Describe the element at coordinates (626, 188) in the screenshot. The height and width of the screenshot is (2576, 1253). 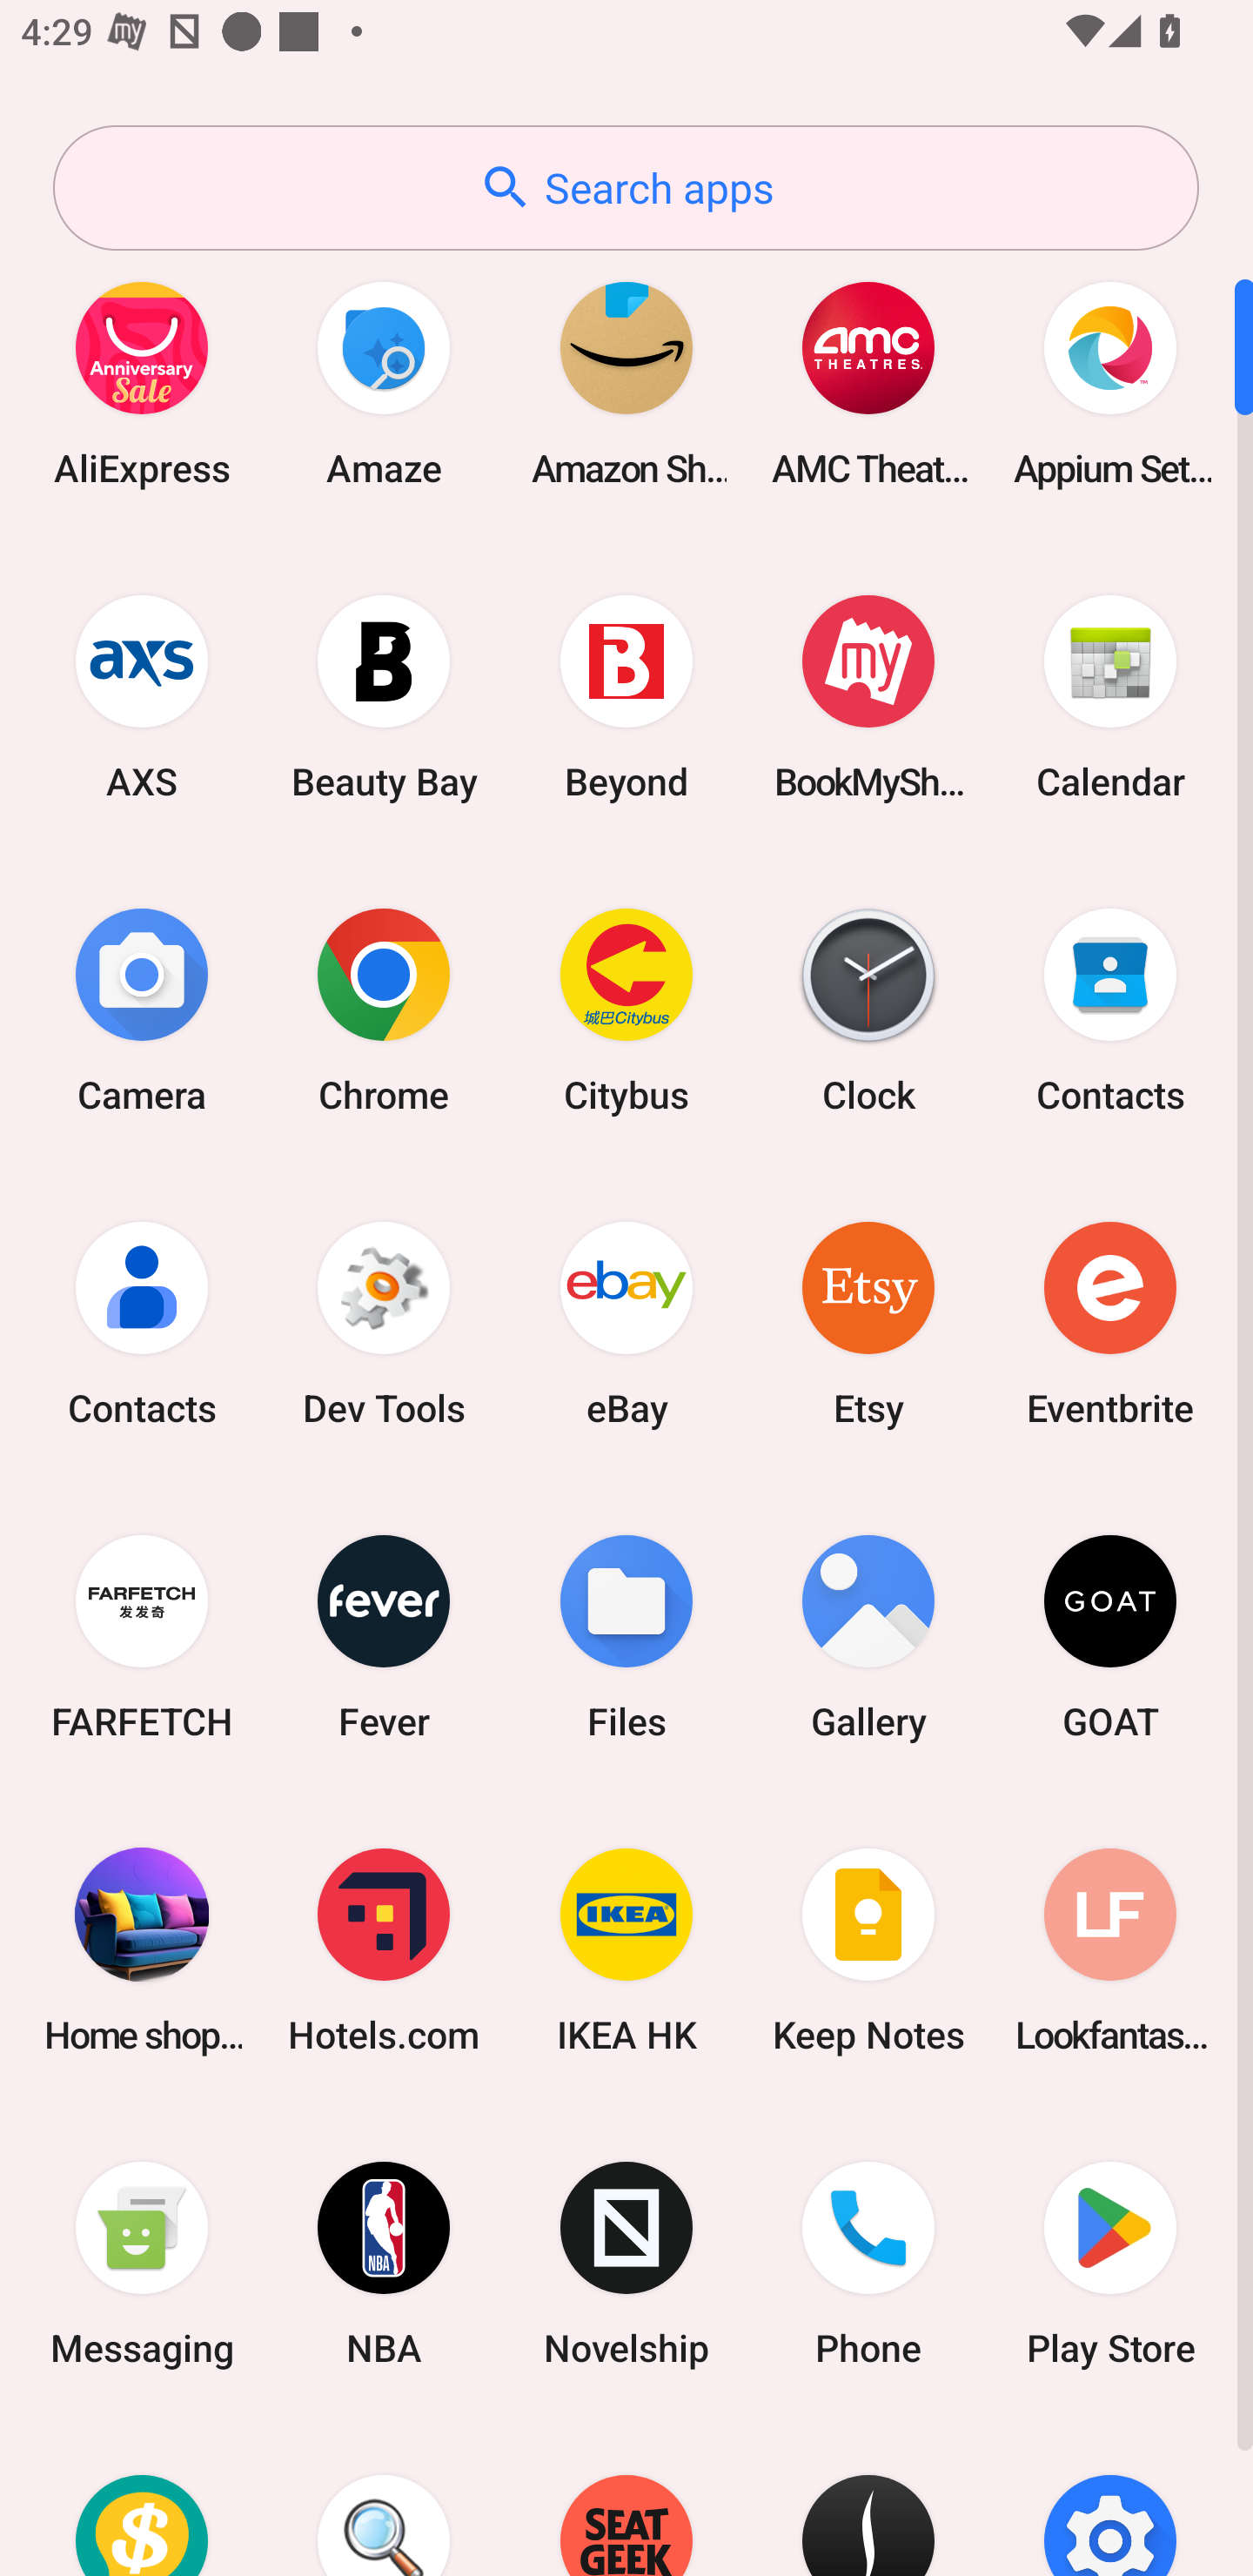
I see `  Search apps` at that location.